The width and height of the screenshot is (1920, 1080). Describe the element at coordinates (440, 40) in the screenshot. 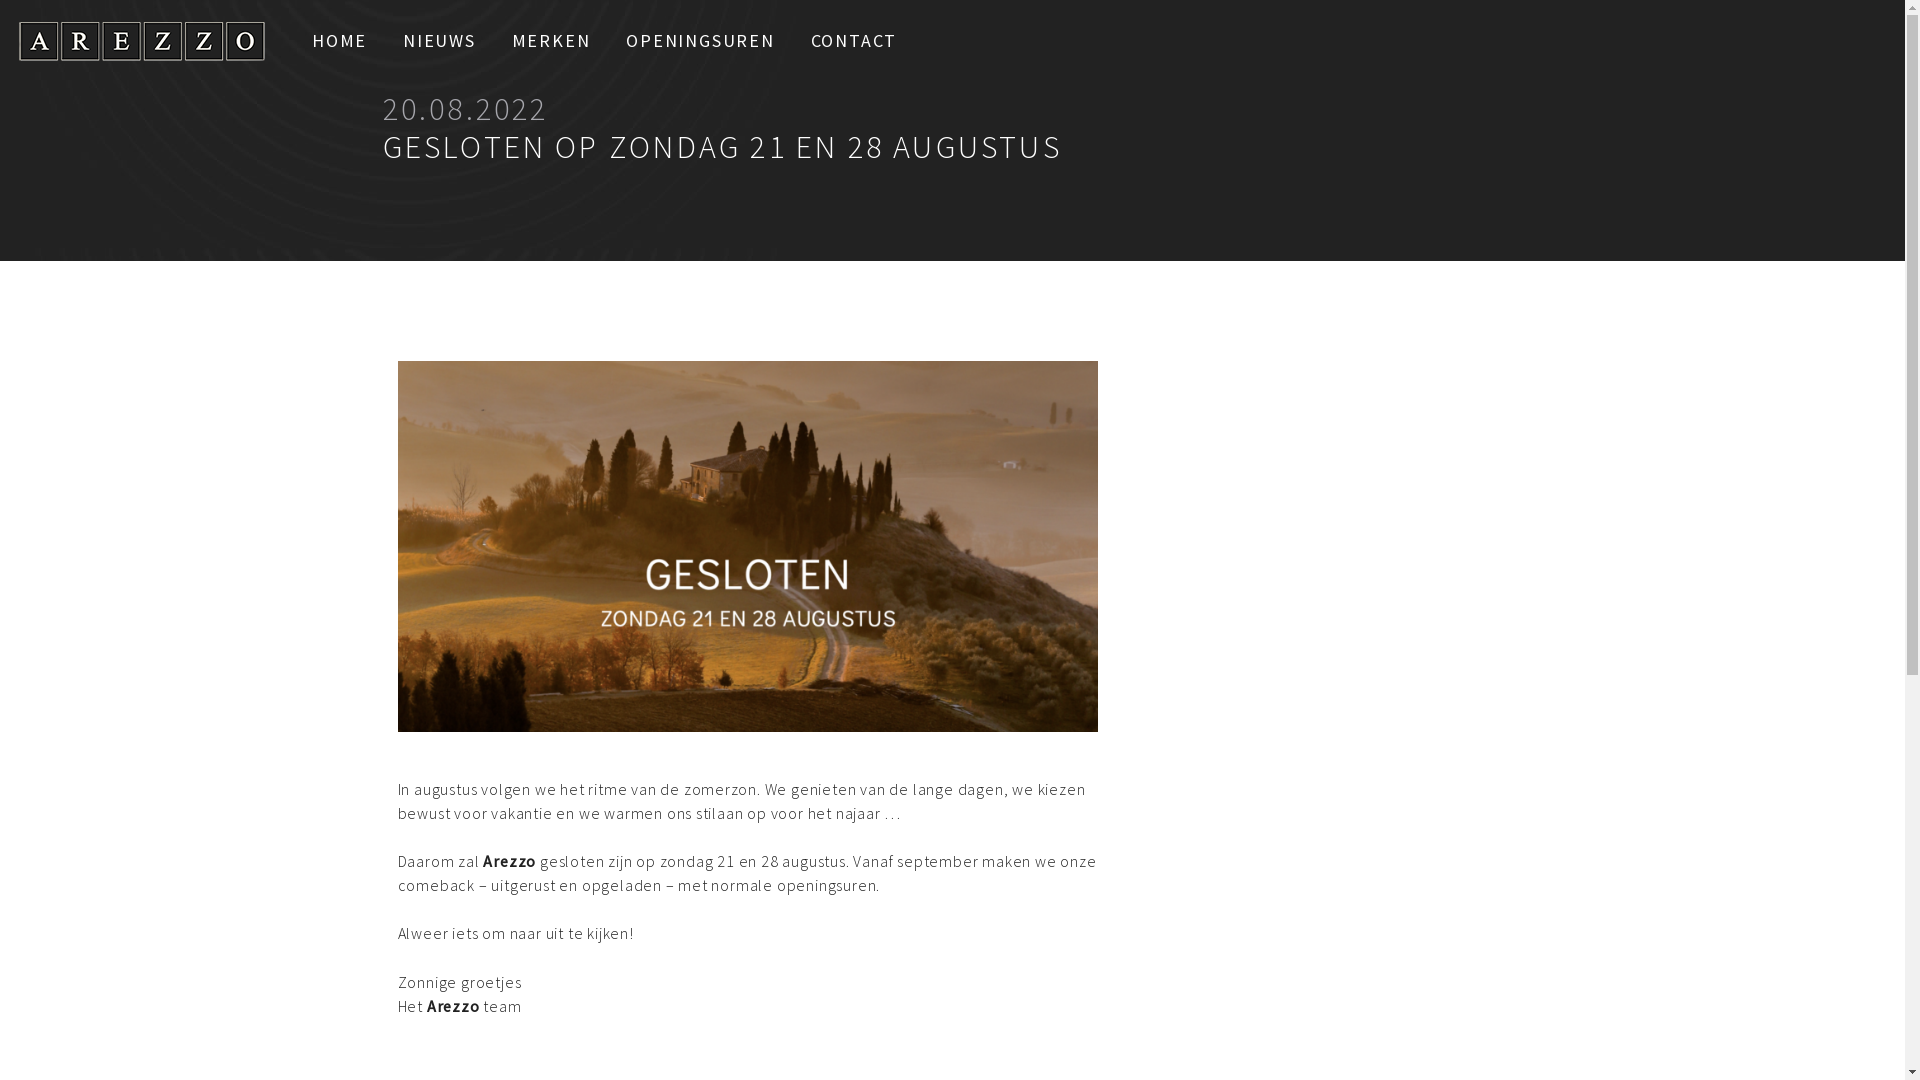

I see `NIEUWS` at that location.